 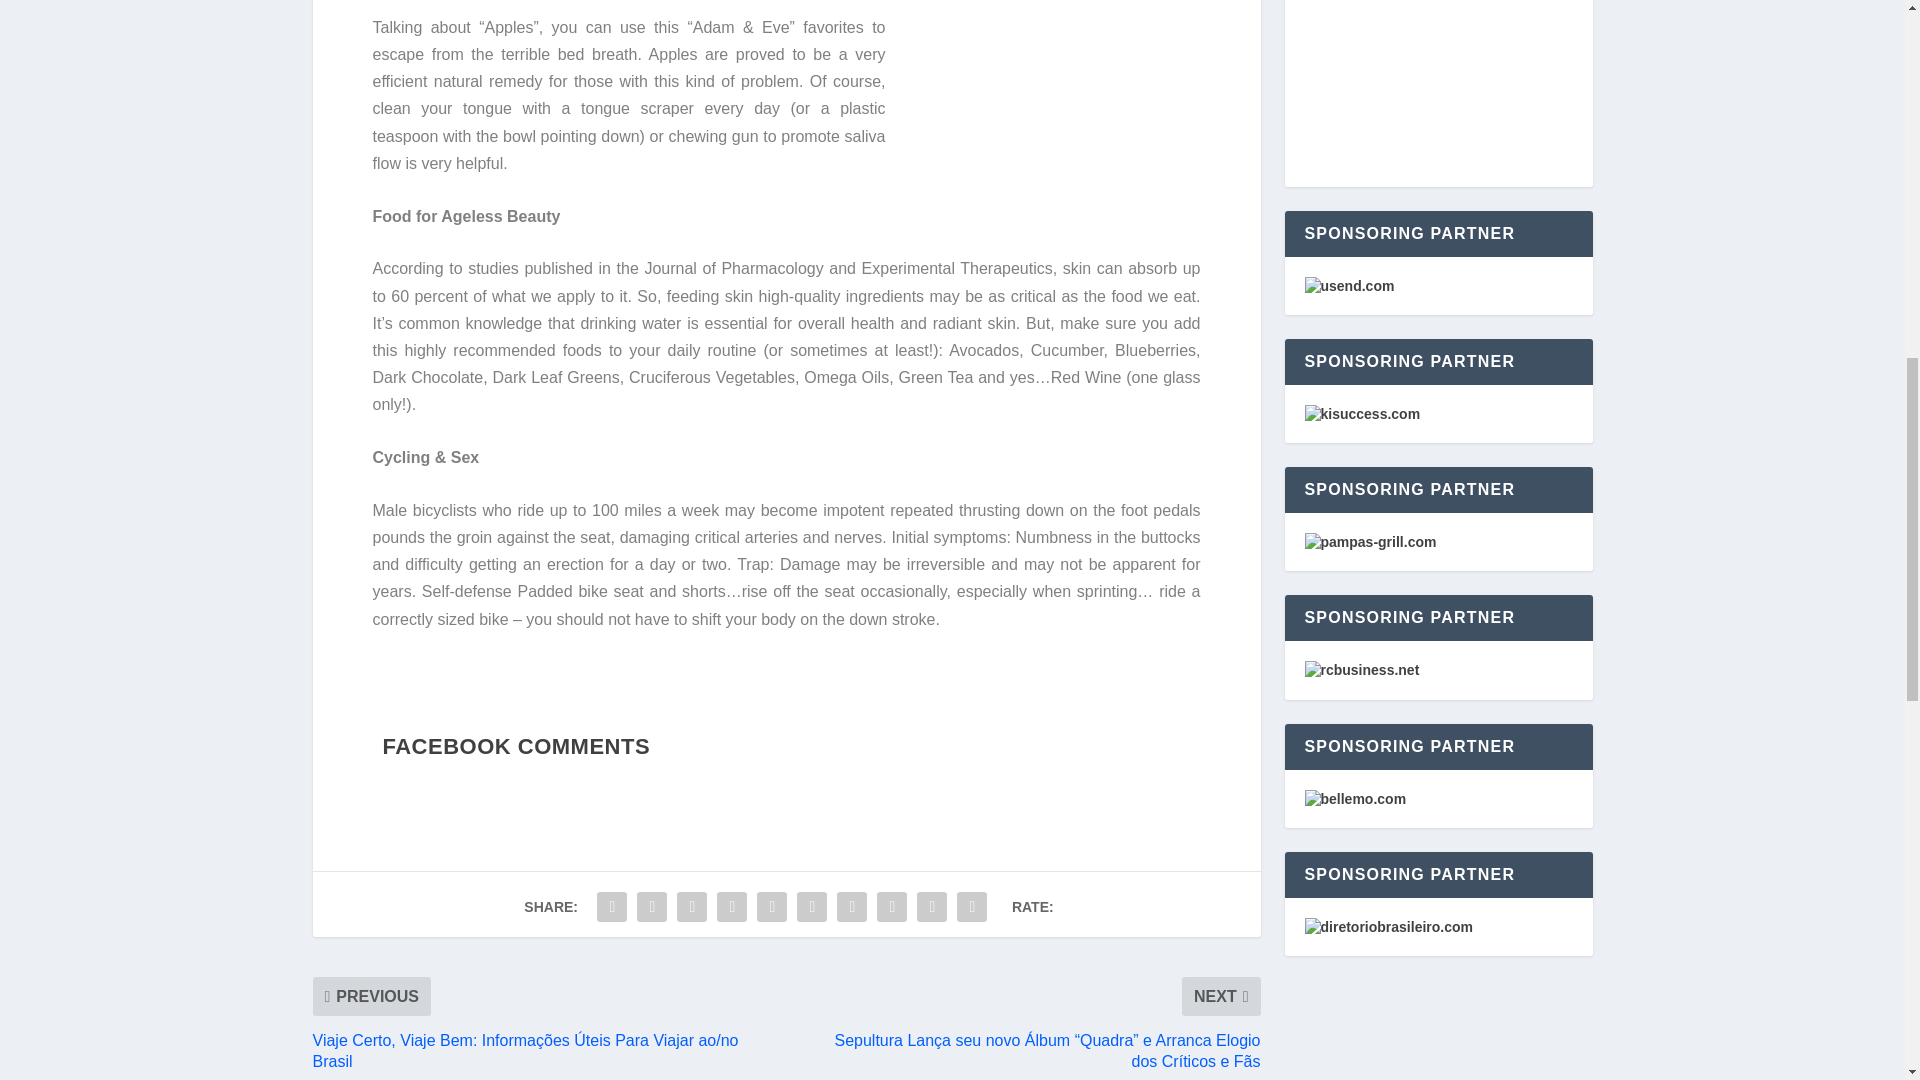 I want to click on Share "5 Tips to Boost Health and Fitness" via Pinterest, so click(x=772, y=906).